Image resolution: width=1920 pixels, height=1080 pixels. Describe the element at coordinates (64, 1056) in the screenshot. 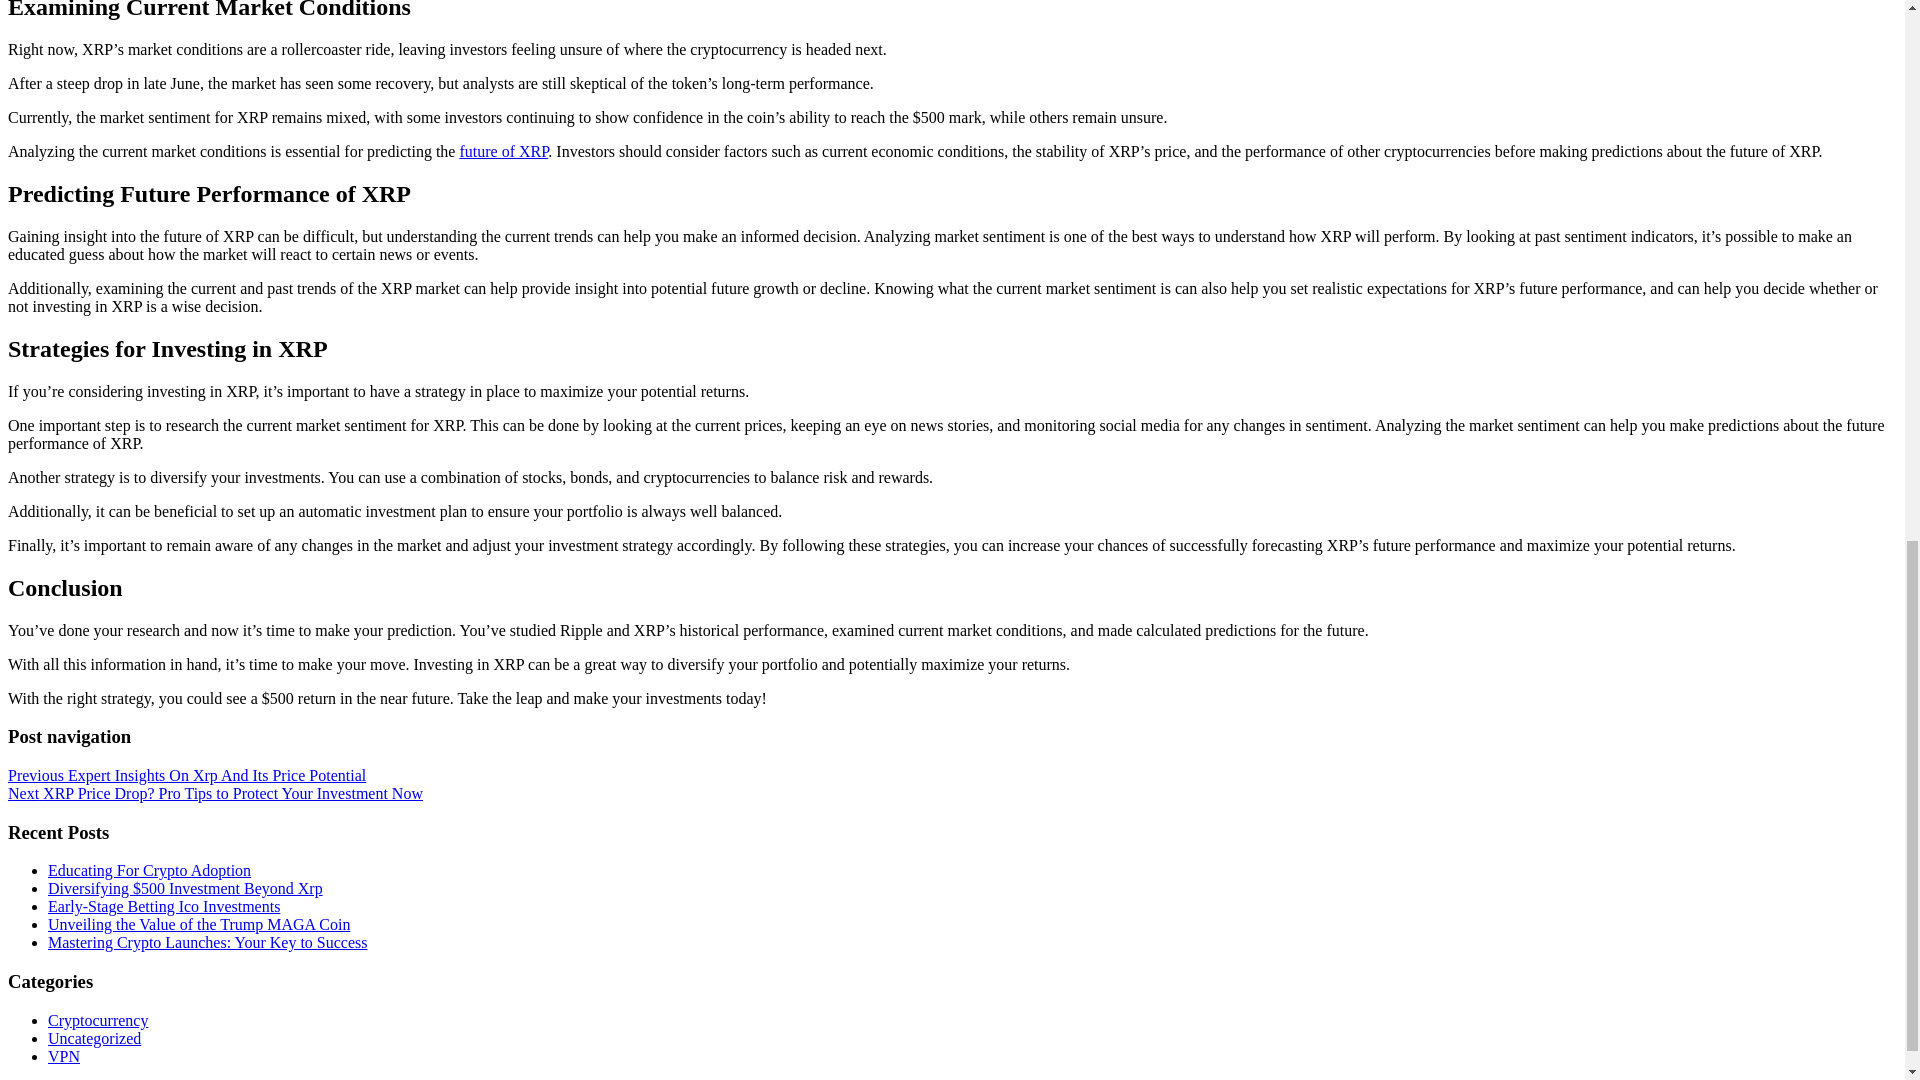

I see `VPN` at that location.